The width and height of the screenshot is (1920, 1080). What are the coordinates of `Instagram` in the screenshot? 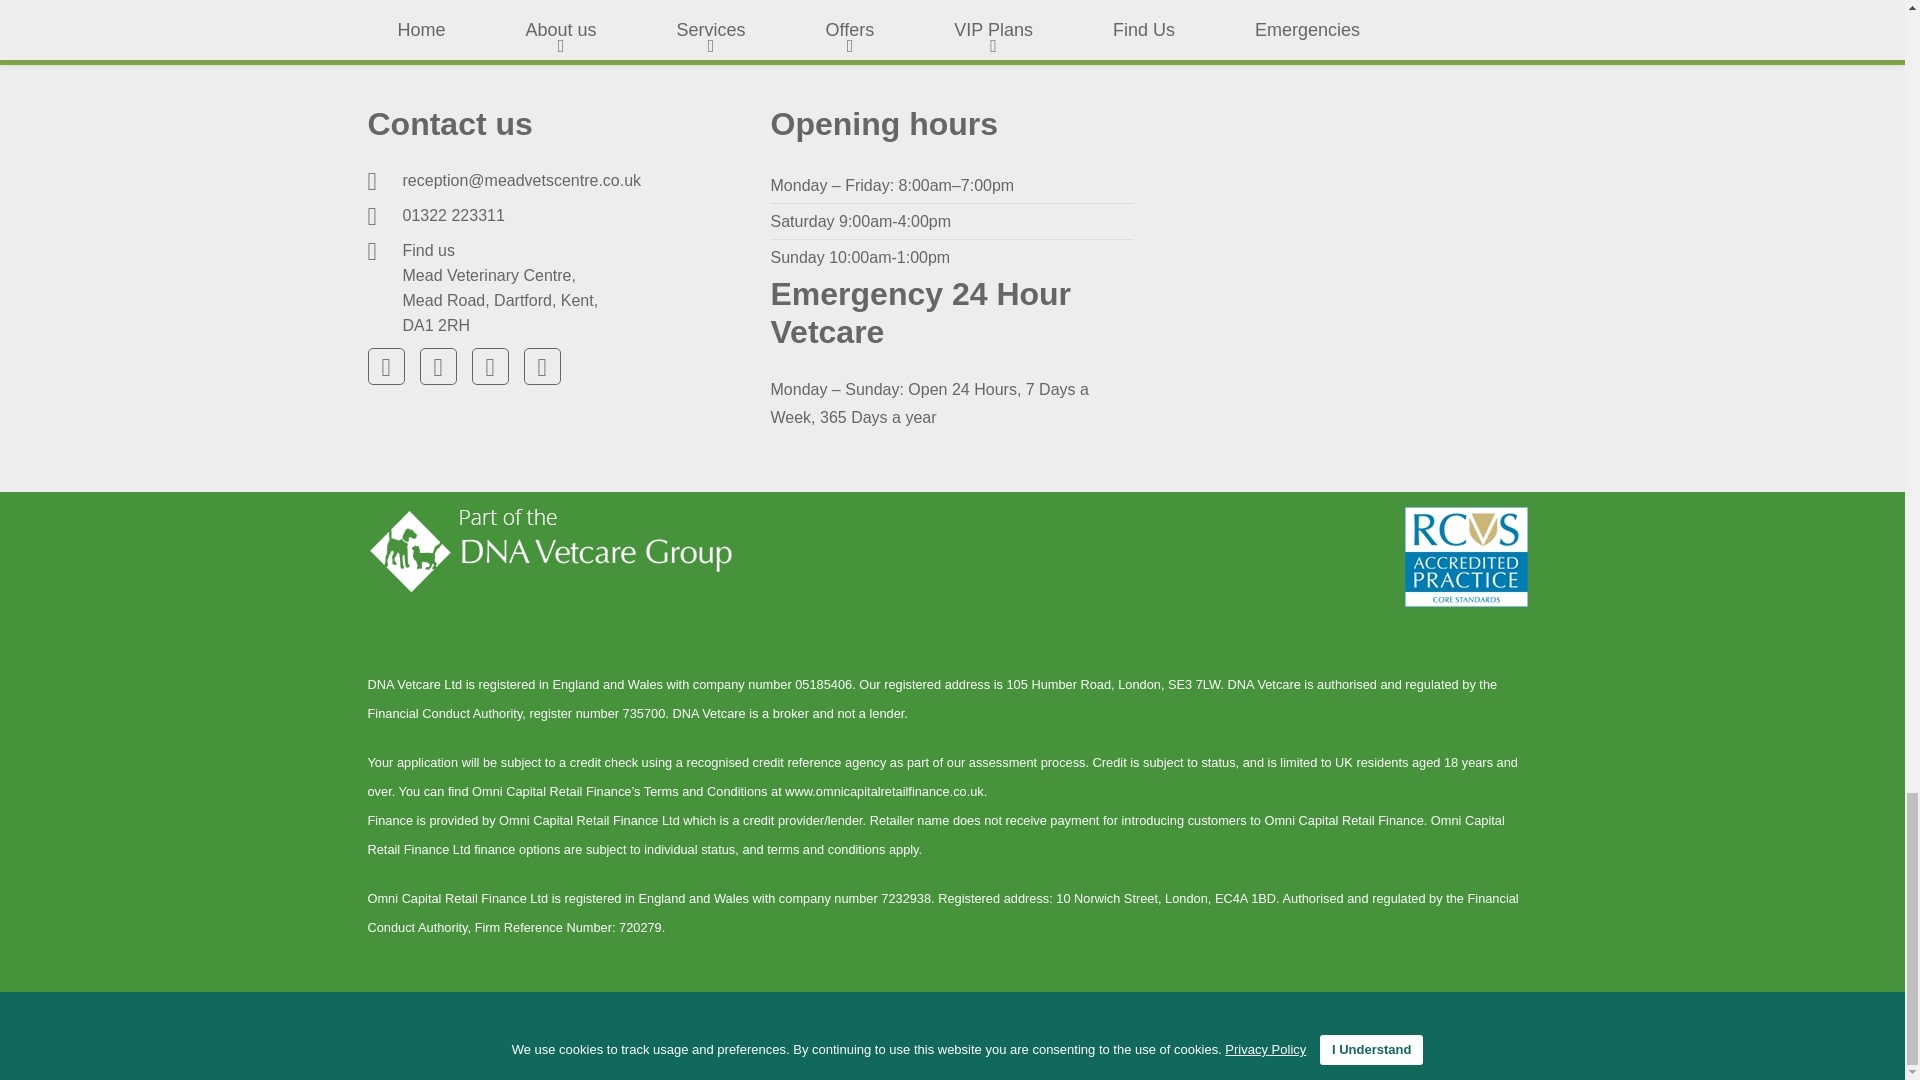 It's located at (542, 366).